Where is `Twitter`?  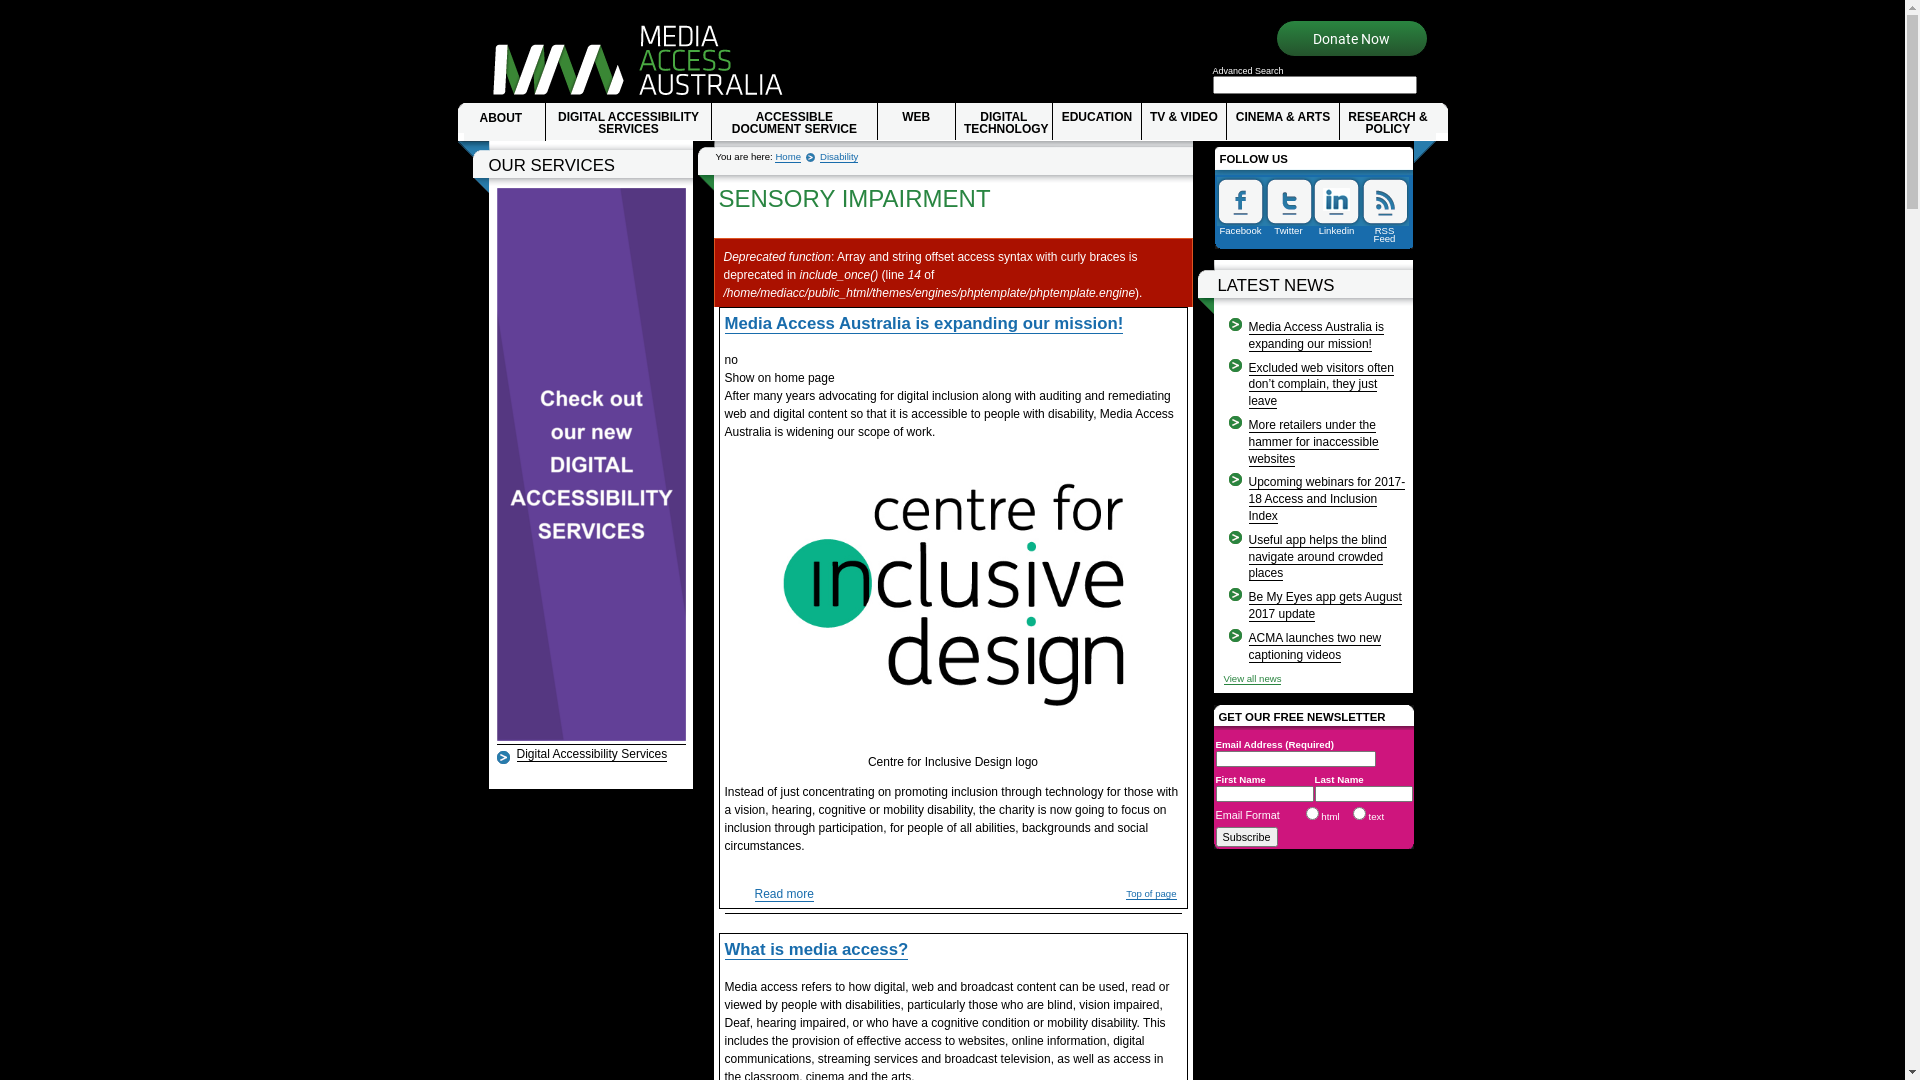
Twitter is located at coordinates (1288, 208).